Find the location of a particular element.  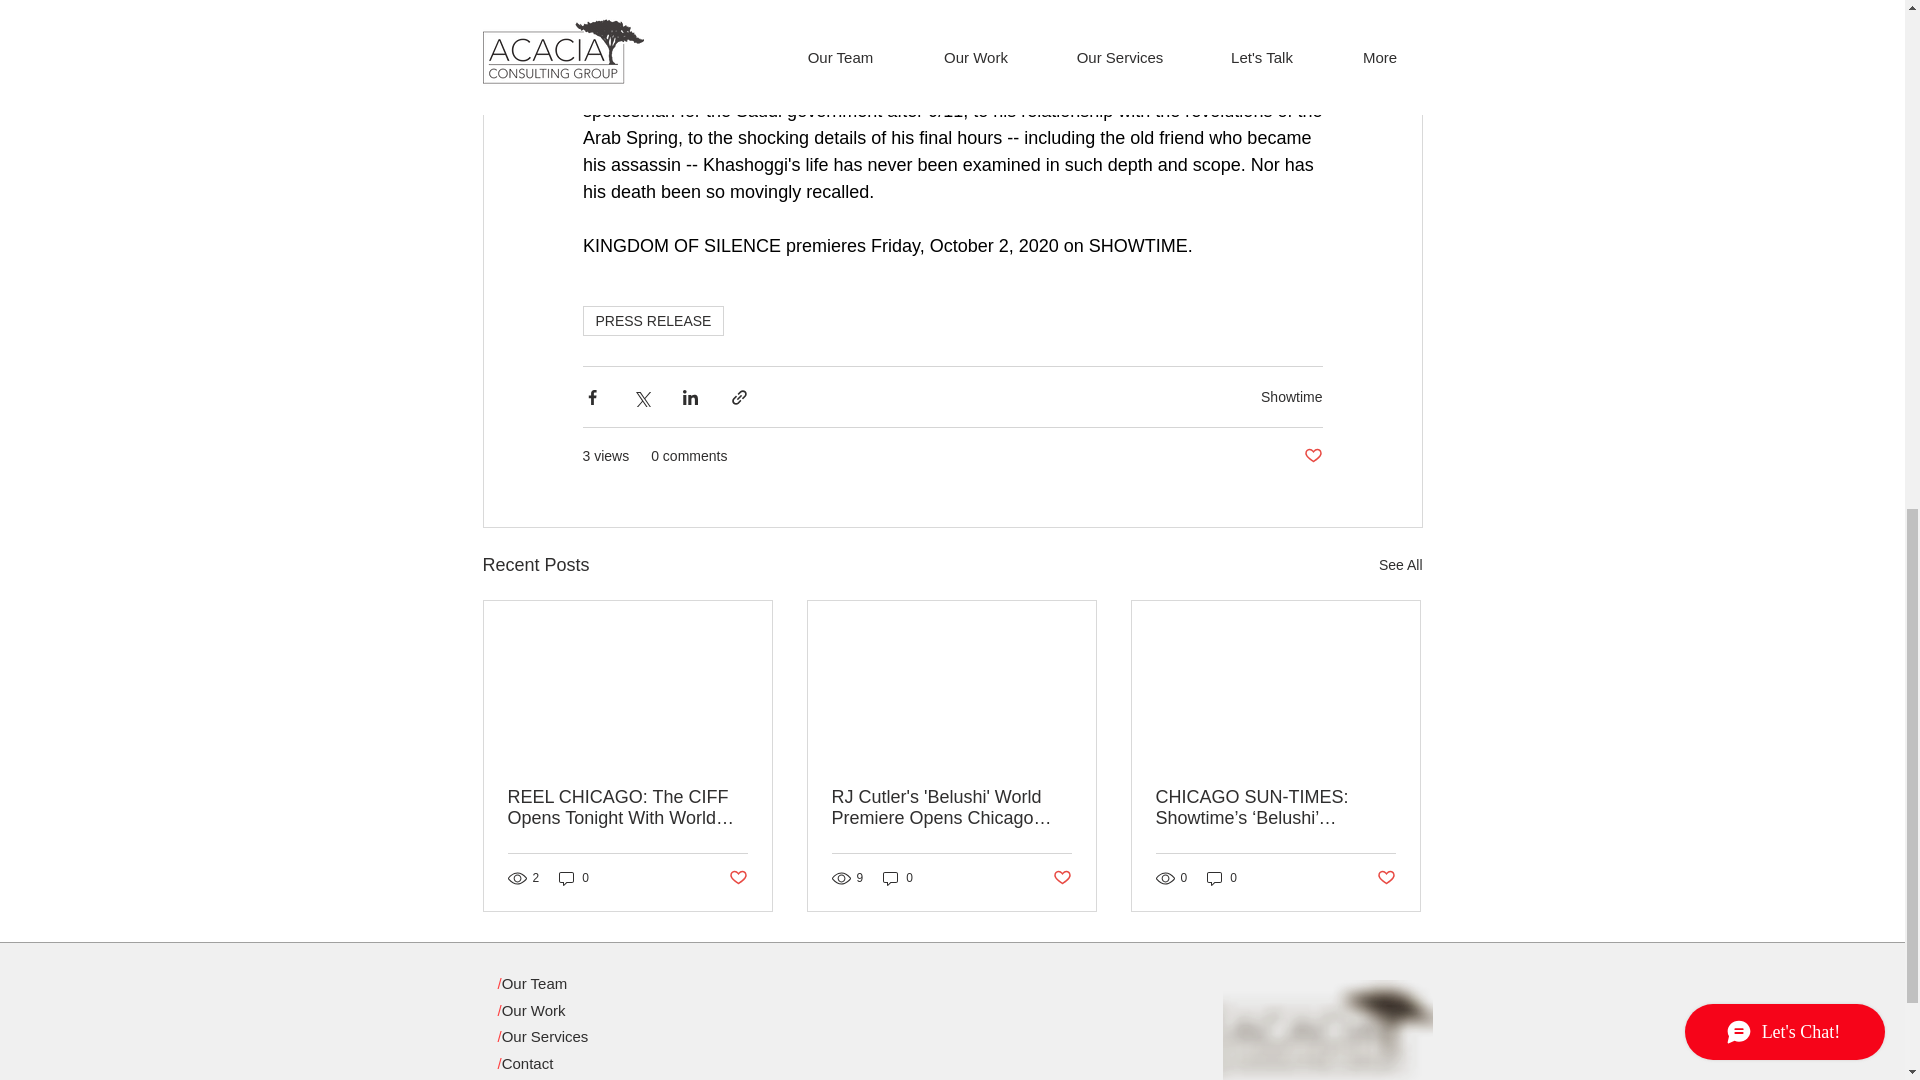

See All is located at coordinates (1400, 564).